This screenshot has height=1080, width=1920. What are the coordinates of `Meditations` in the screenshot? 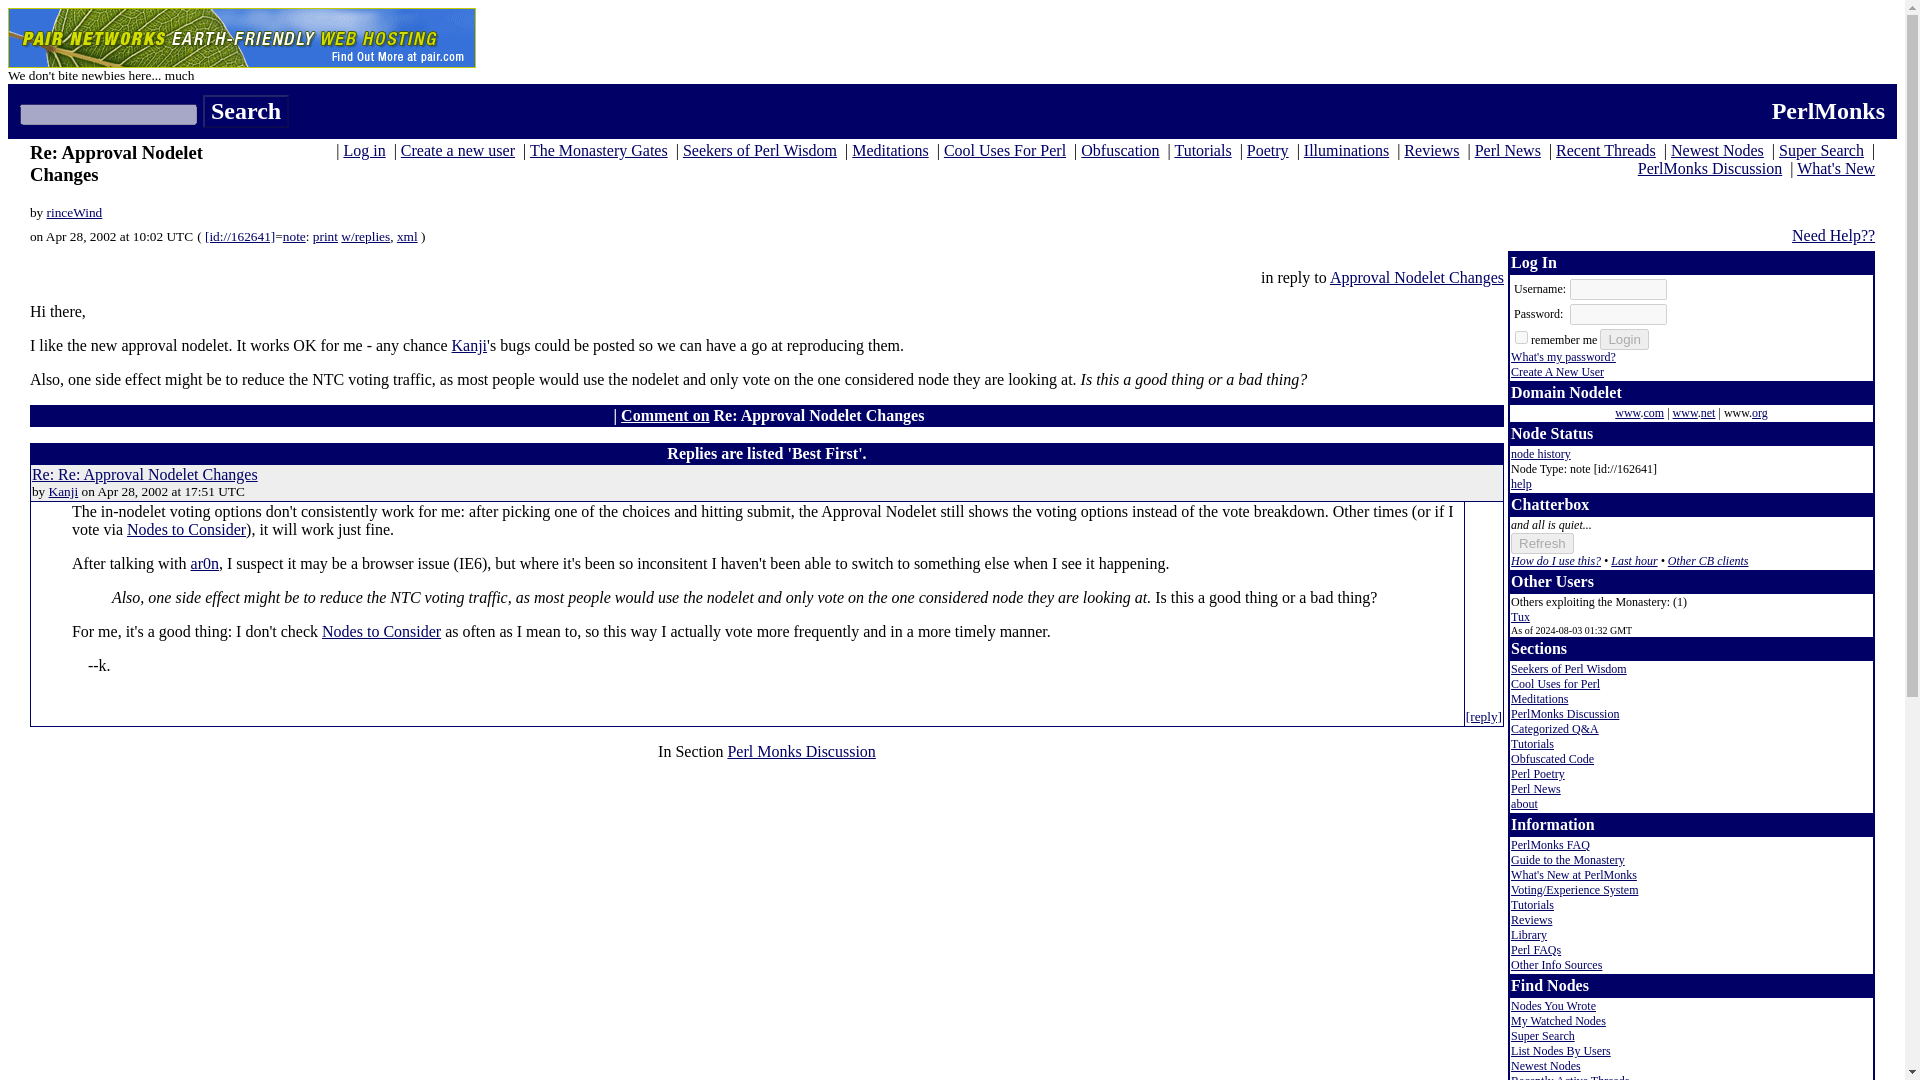 It's located at (890, 150).